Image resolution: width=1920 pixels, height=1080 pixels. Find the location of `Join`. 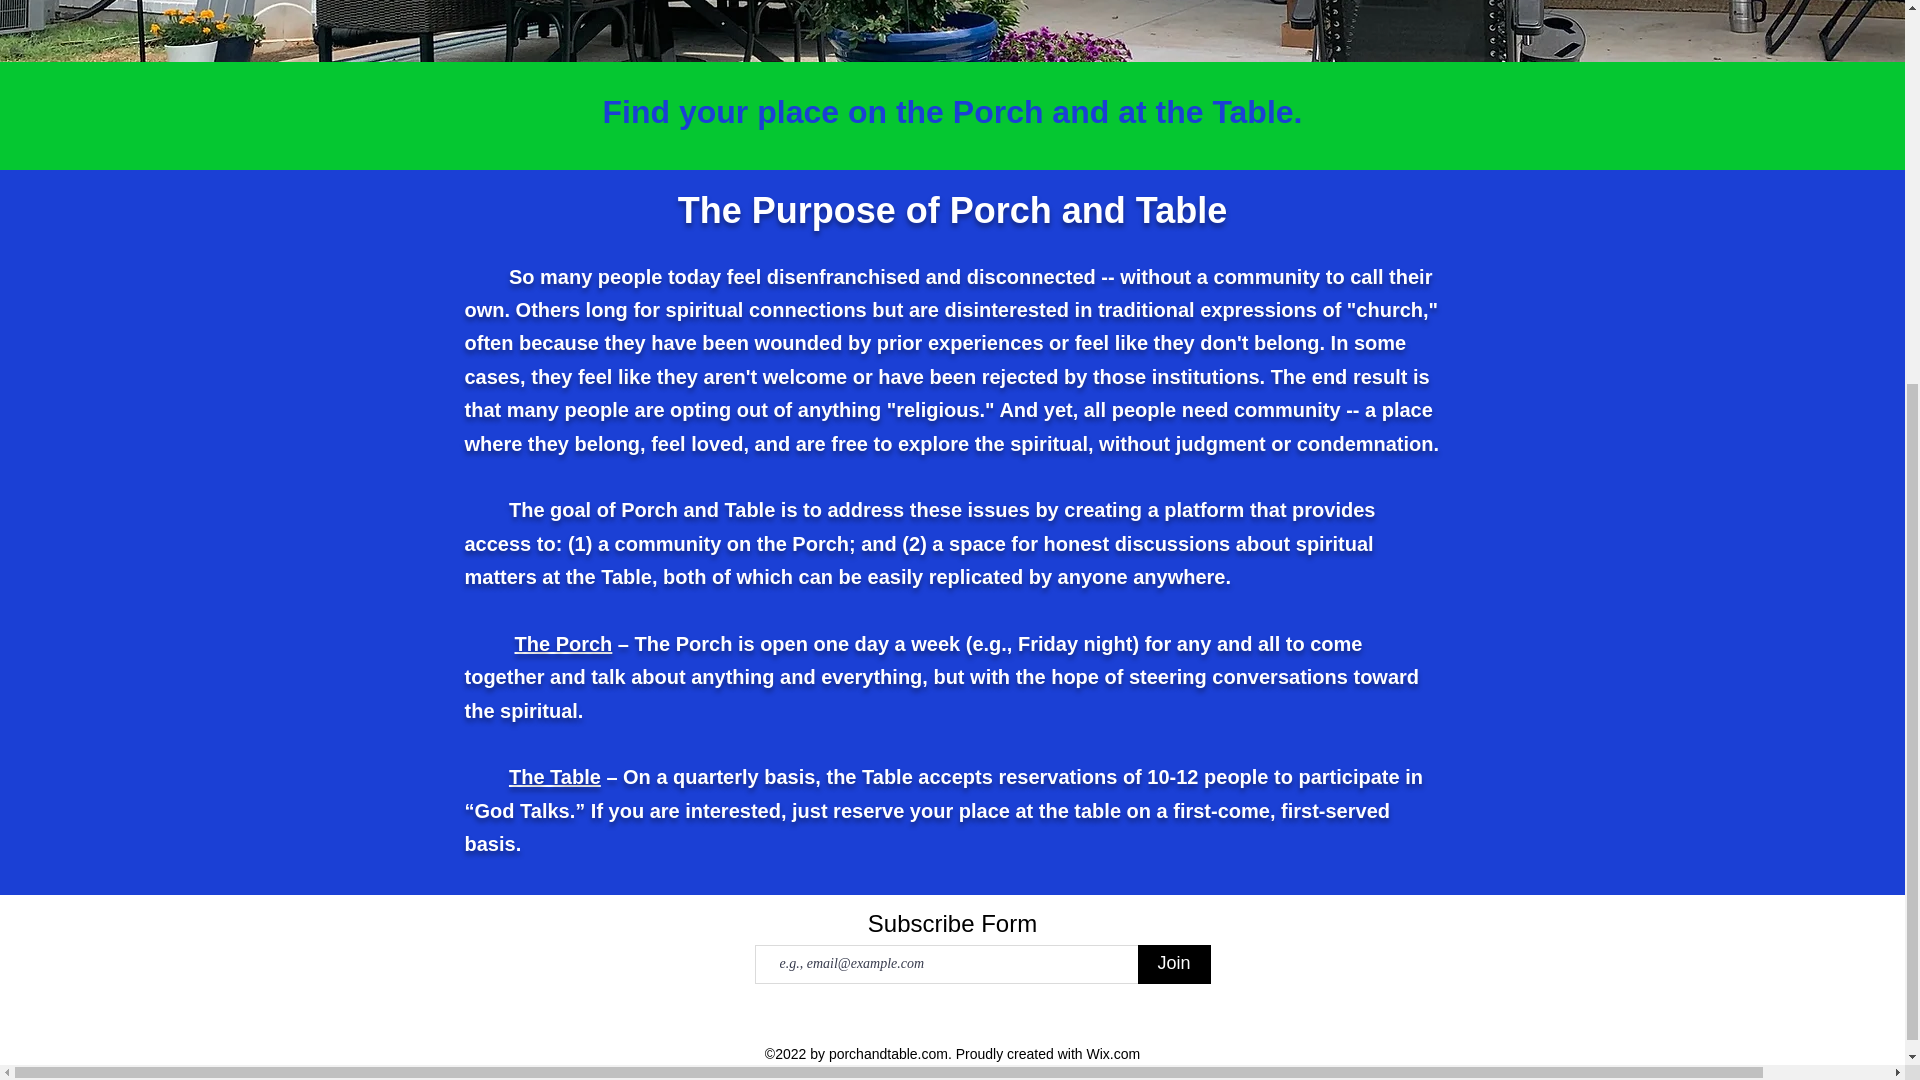

Join is located at coordinates (1174, 964).